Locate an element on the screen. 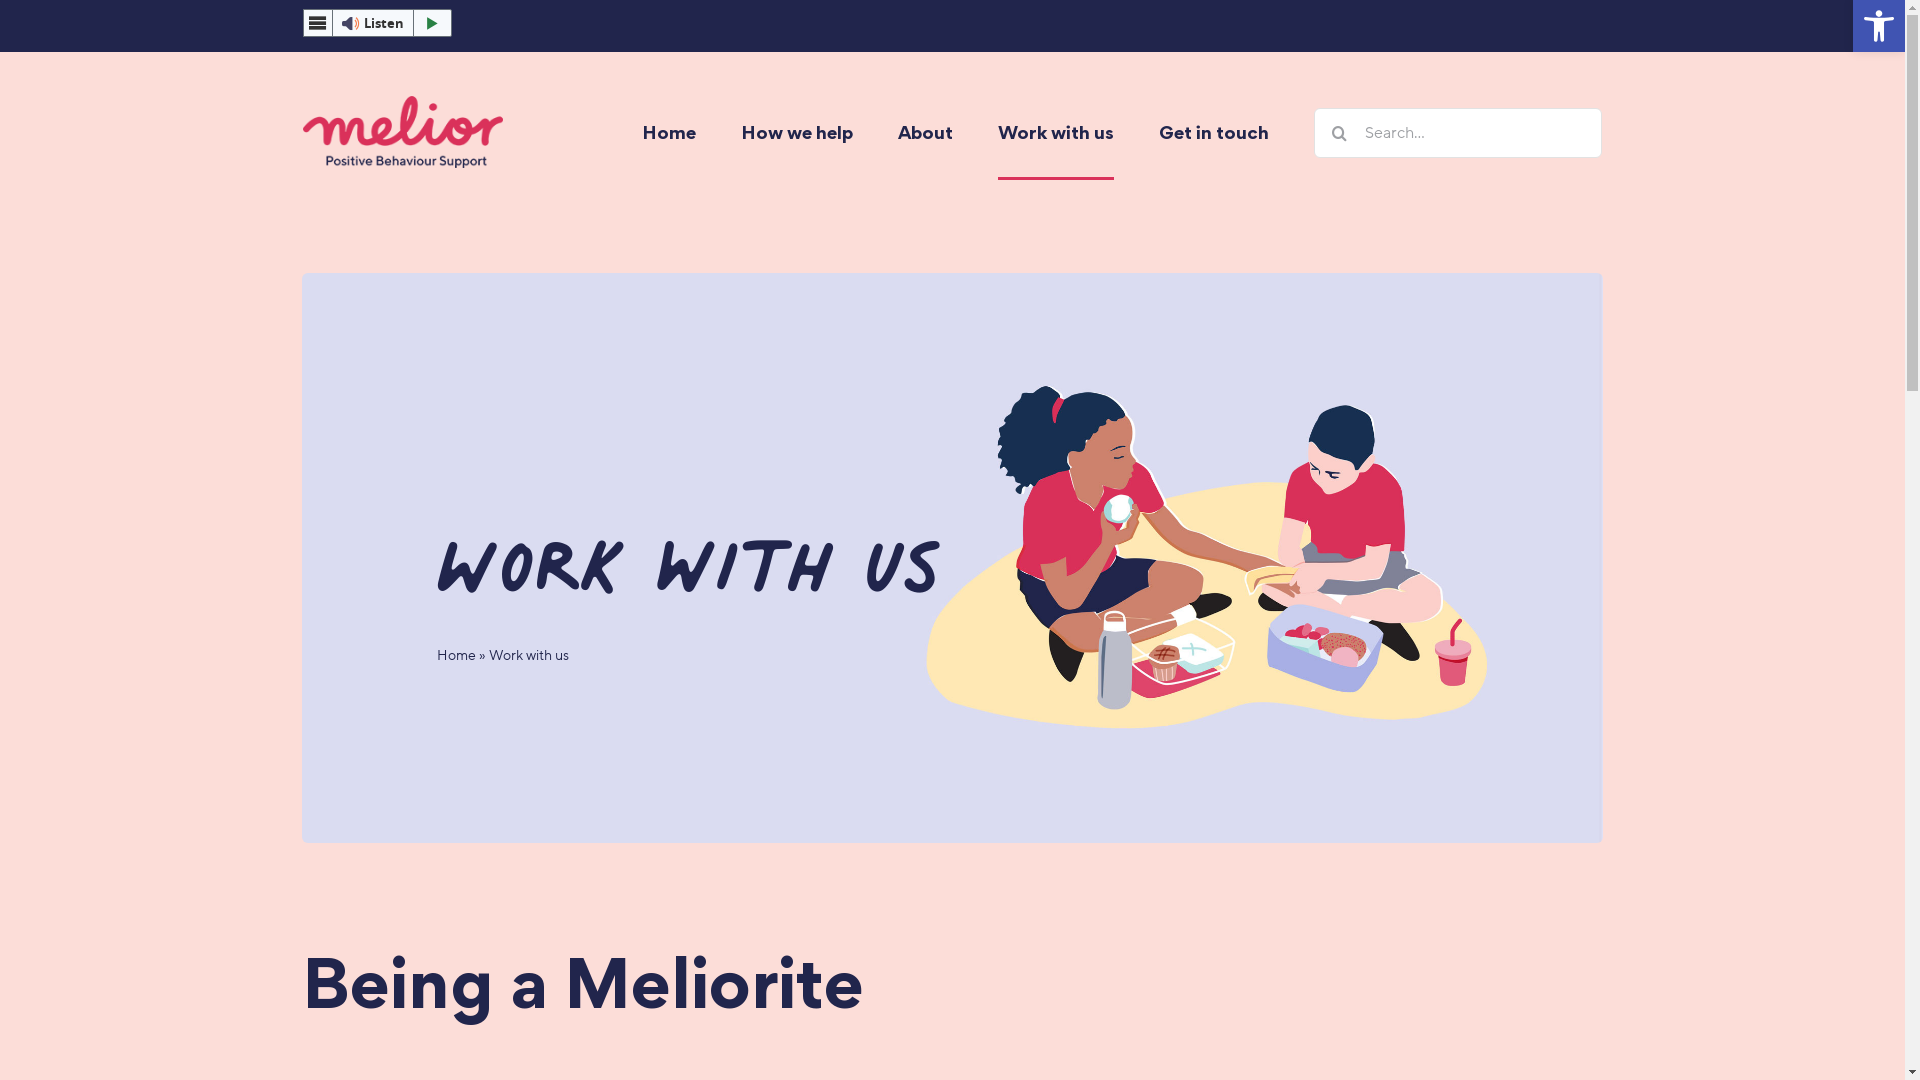 The height and width of the screenshot is (1080, 1920). About is located at coordinates (926, 132).